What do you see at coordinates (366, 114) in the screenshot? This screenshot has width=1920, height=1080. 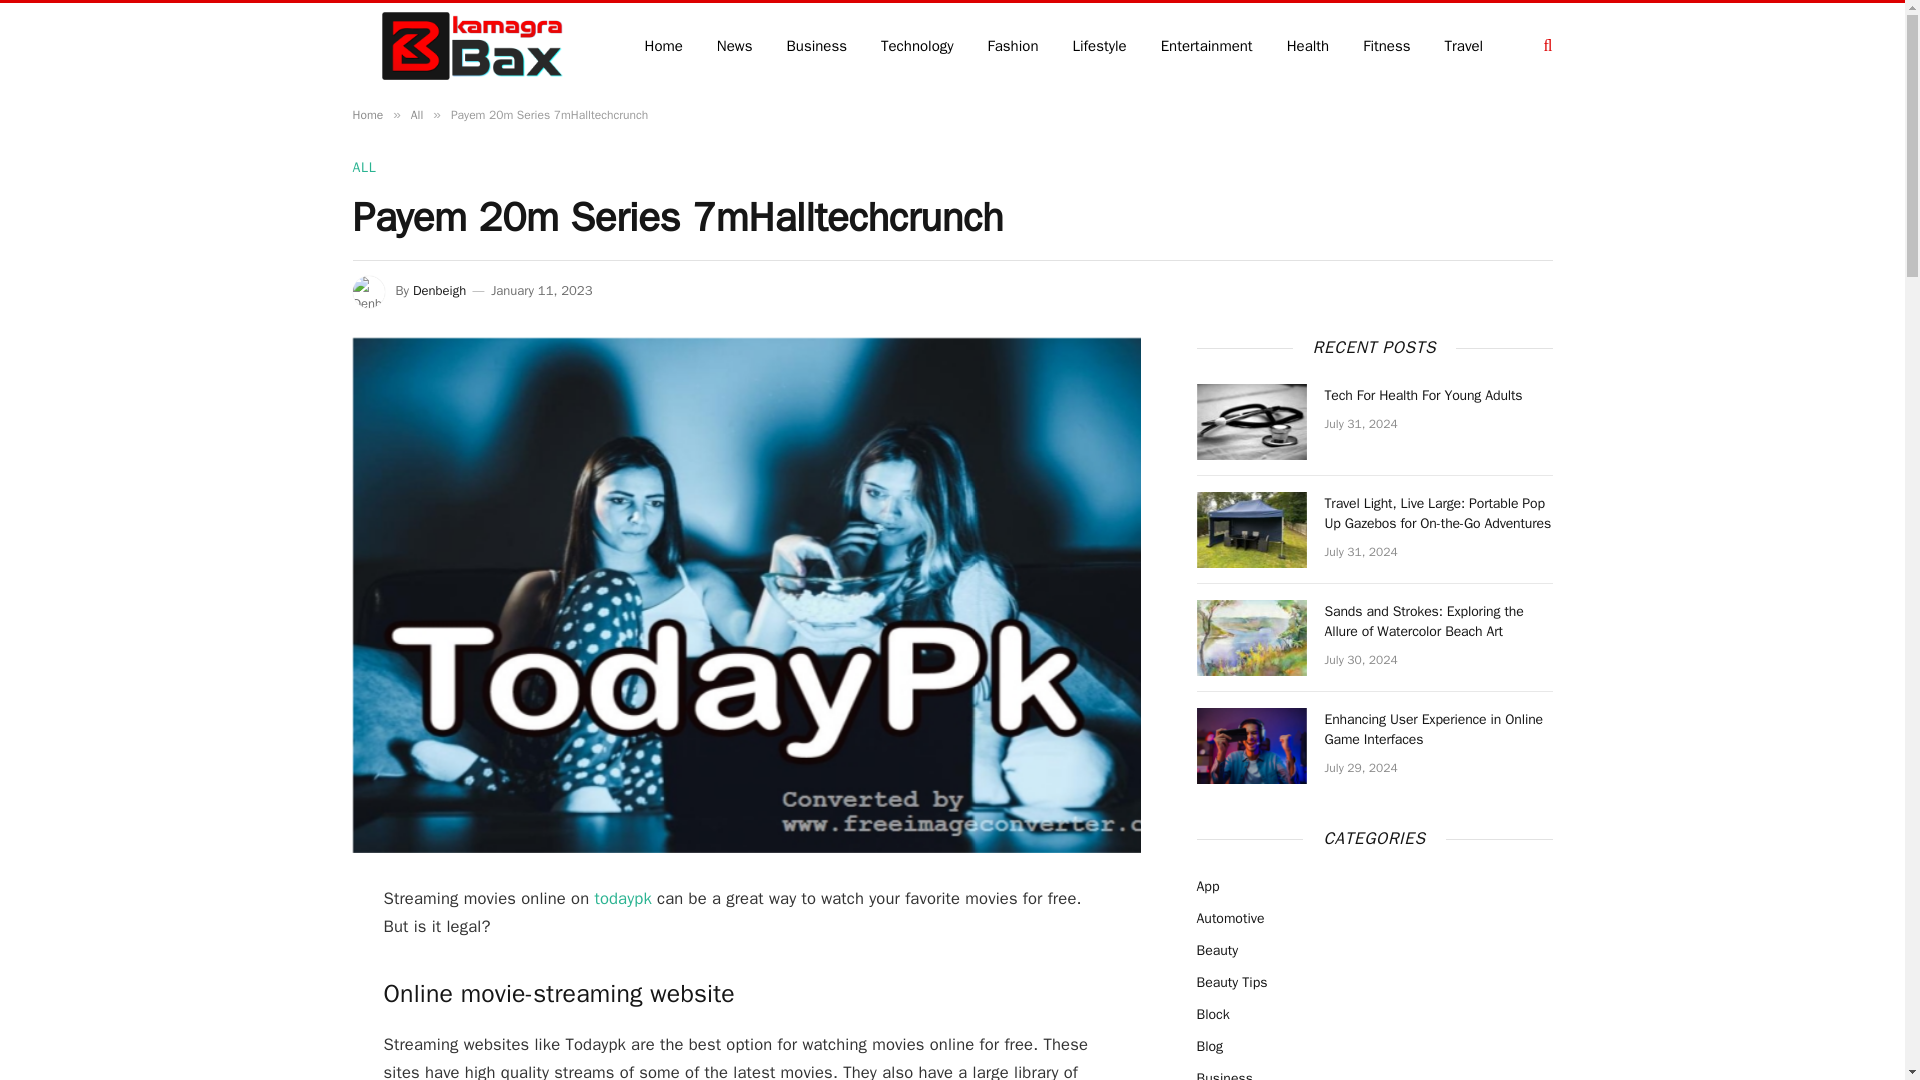 I see `Home` at bounding box center [366, 114].